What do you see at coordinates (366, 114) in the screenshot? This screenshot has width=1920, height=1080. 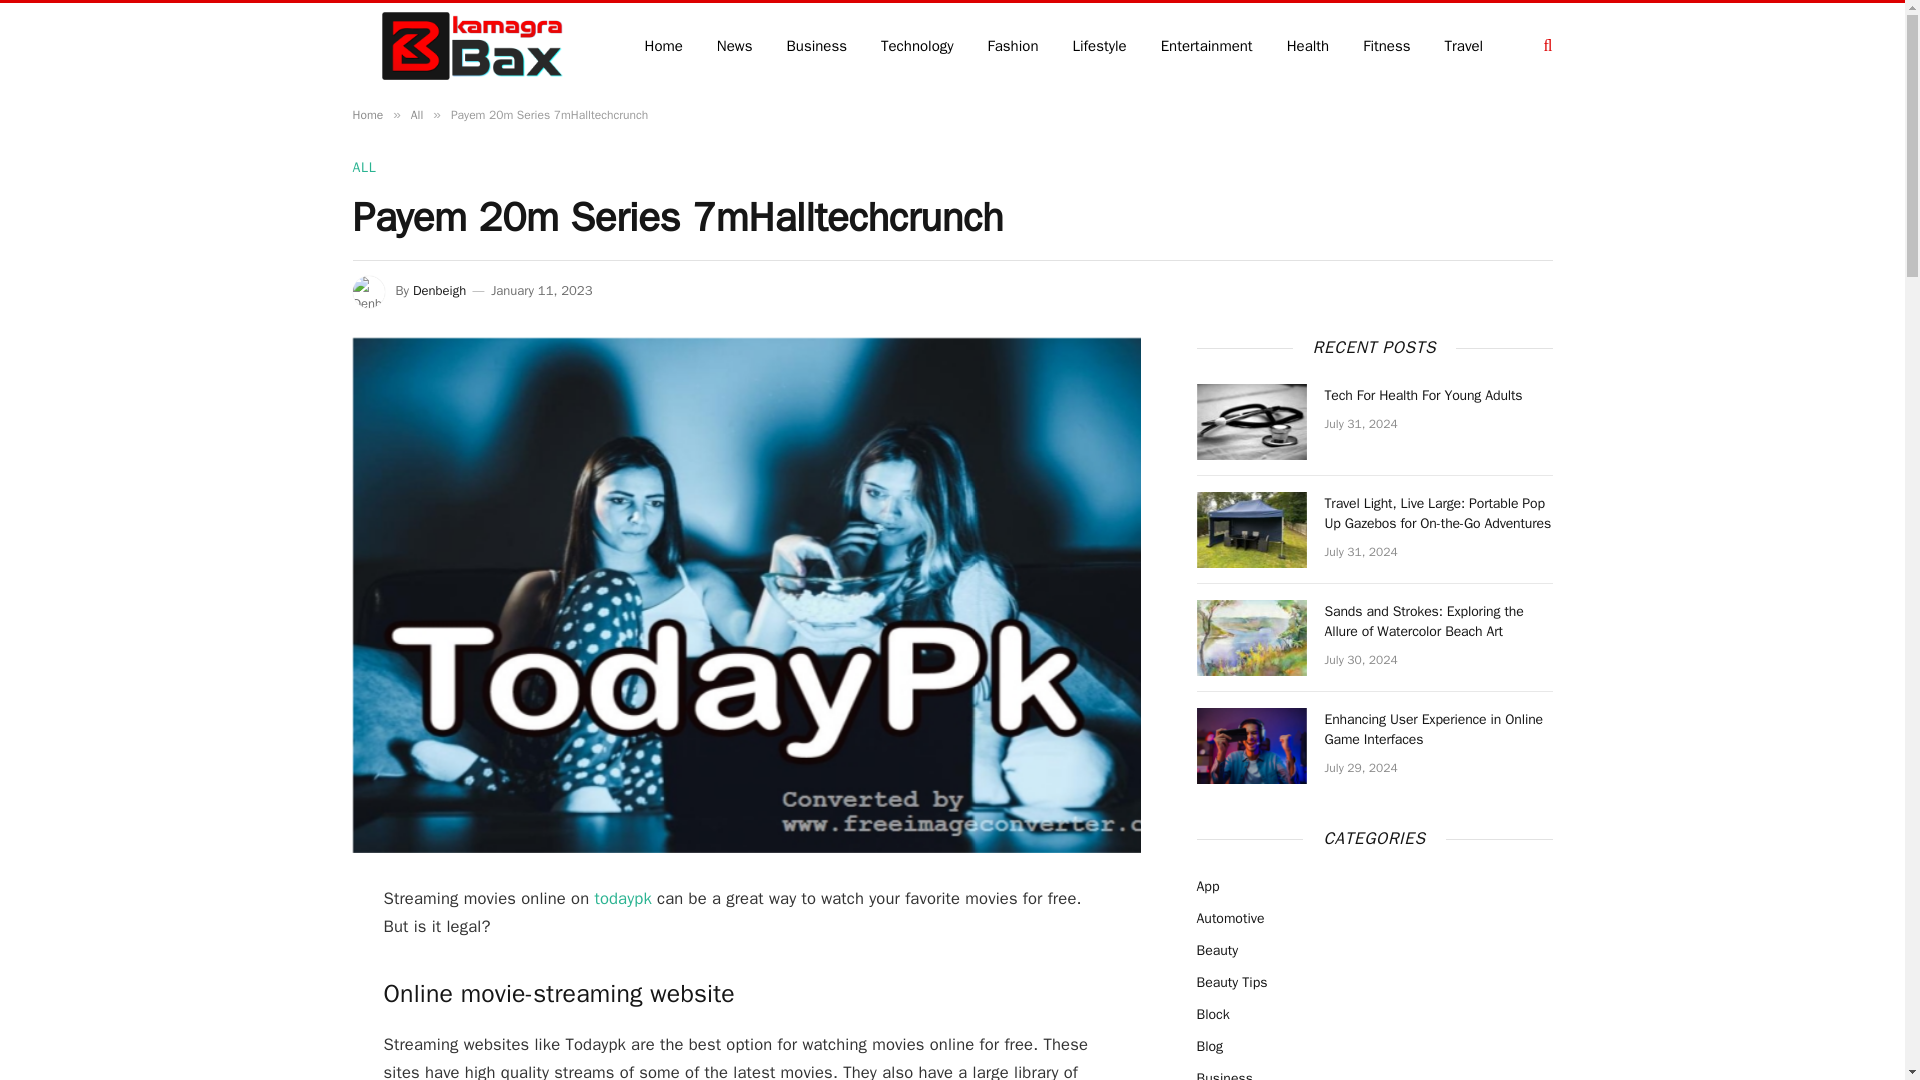 I see `Home` at bounding box center [366, 114].